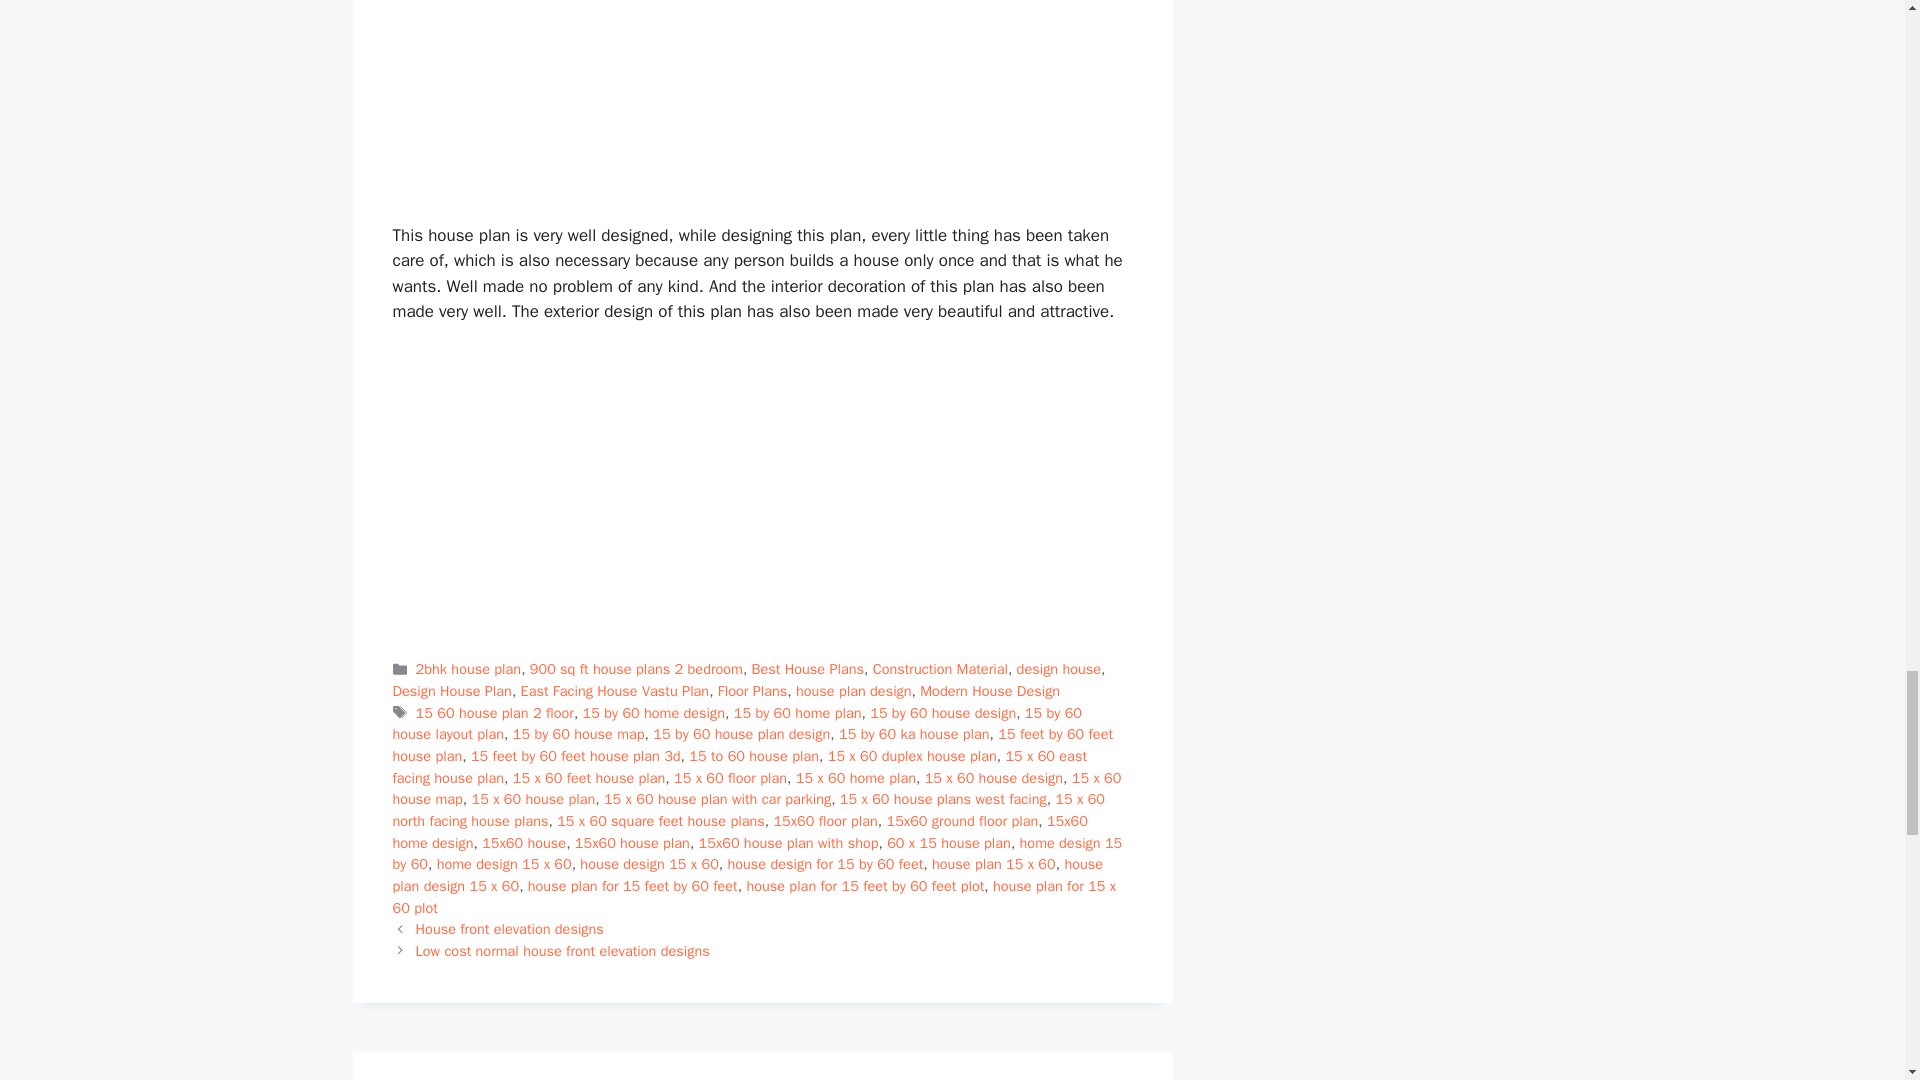 This screenshot has height=1080, width=1920. What do you see at coordinates (636, 668) in the screenshot?
I see `900 sq ft house plans 2 bedroom` at bounding box center [636, 668].